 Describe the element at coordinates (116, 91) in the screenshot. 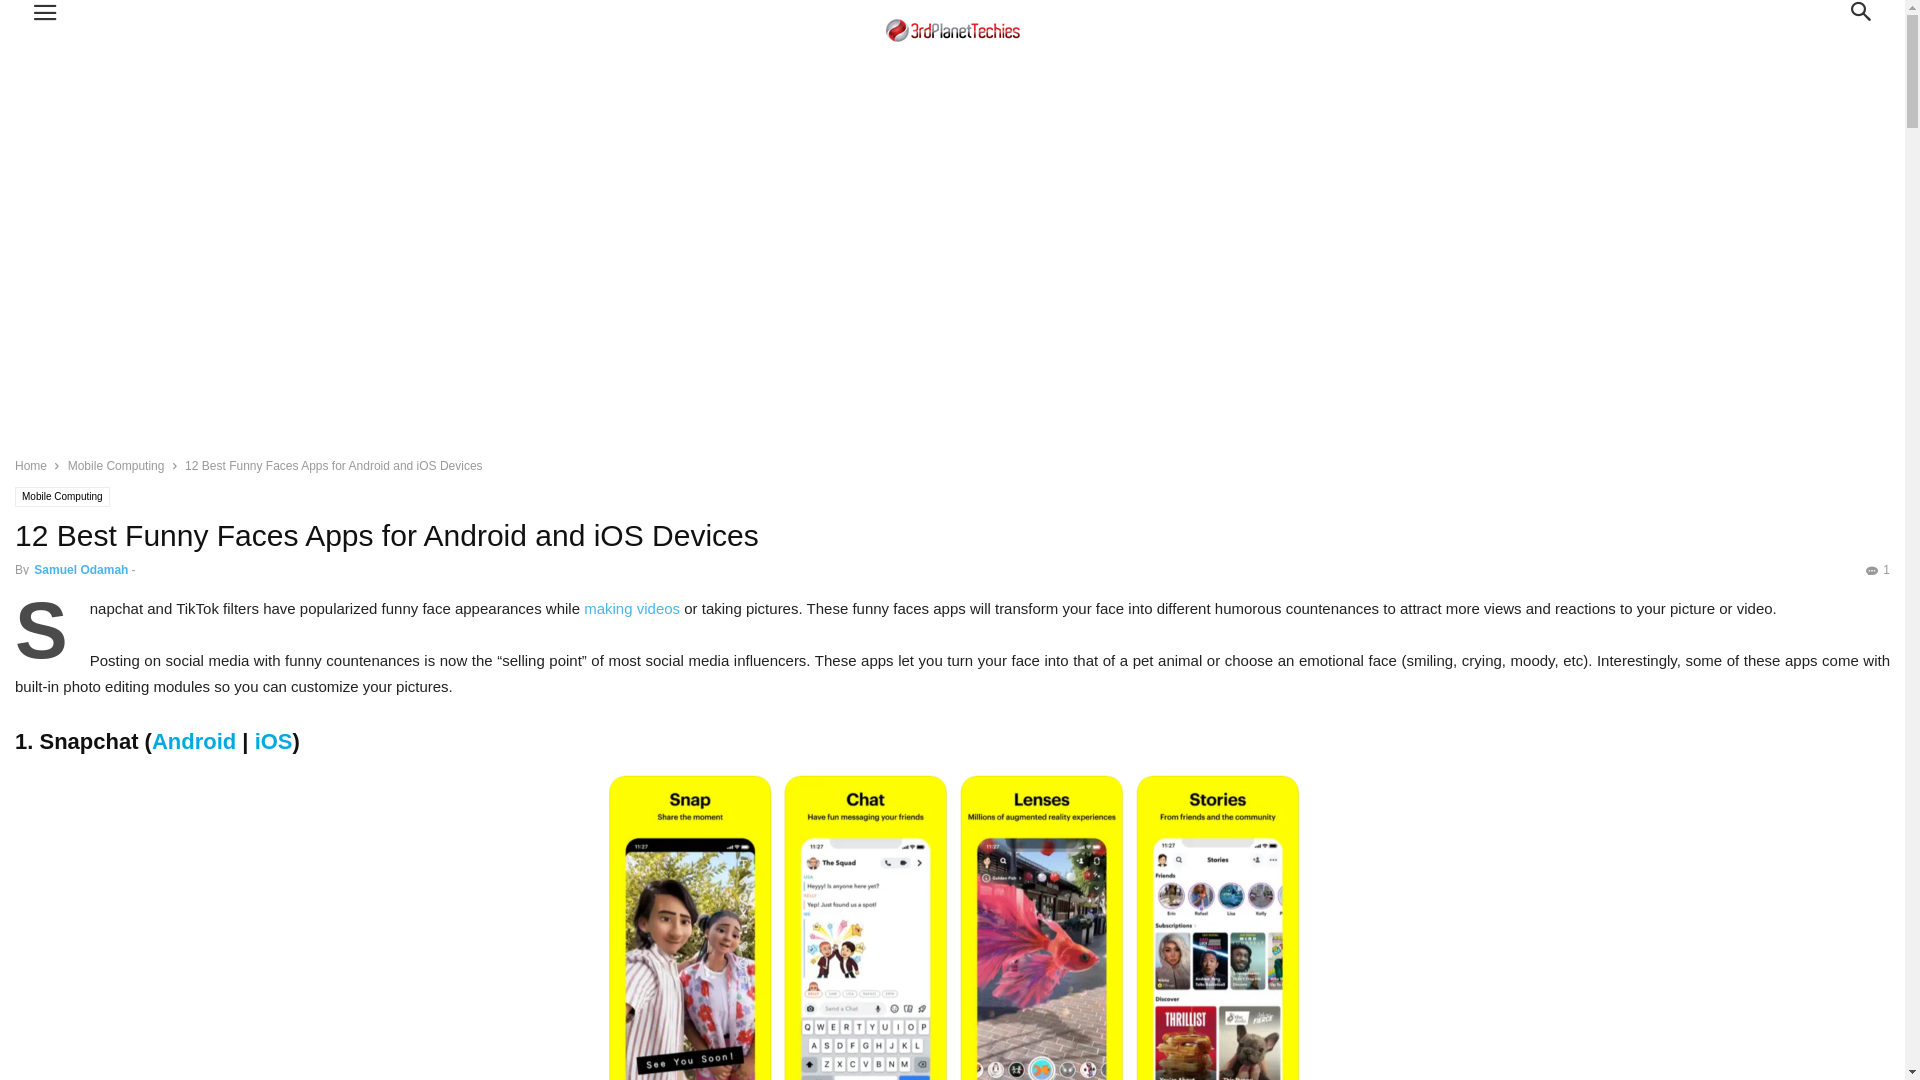

I see `Mobile Computing` at that location.